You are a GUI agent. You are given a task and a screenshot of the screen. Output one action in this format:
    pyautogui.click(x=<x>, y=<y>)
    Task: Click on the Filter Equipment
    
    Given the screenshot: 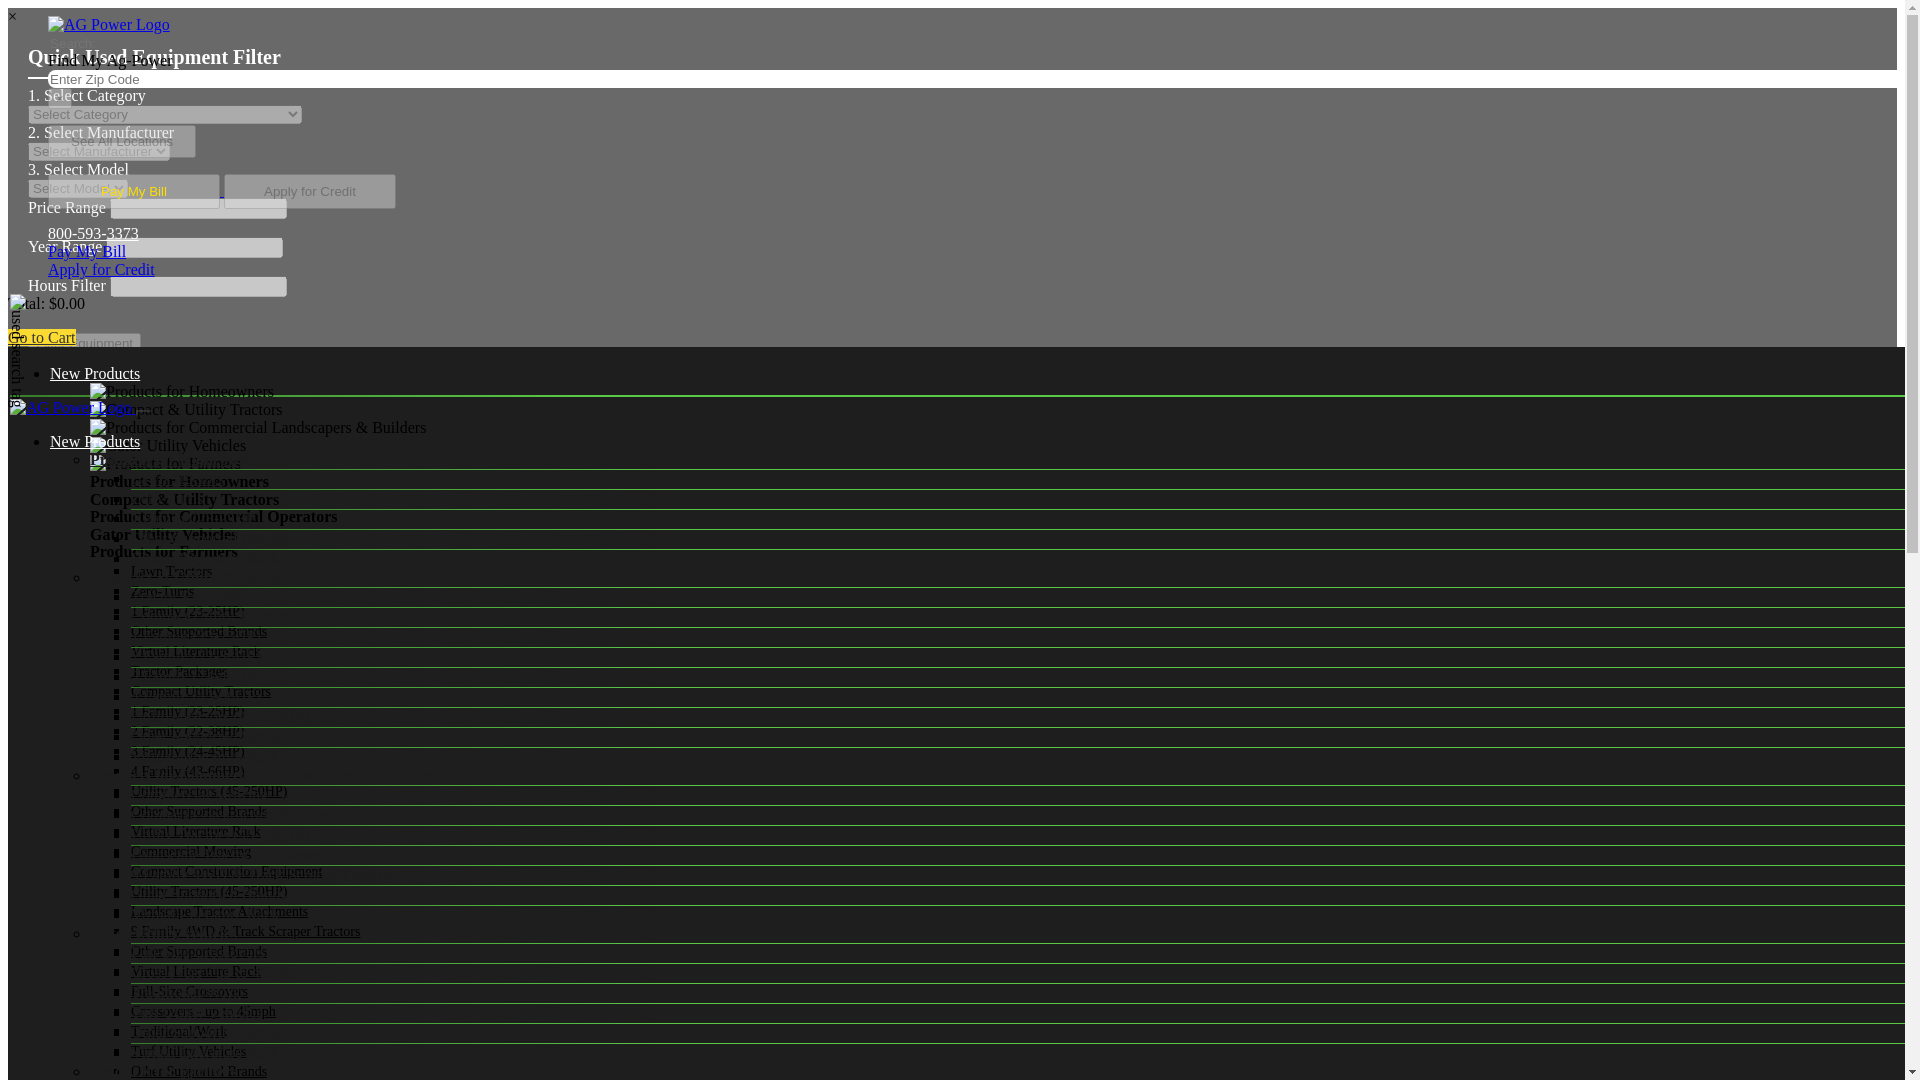 What is the action you would take?
    pyautogui.click(x=84, y=343)
    